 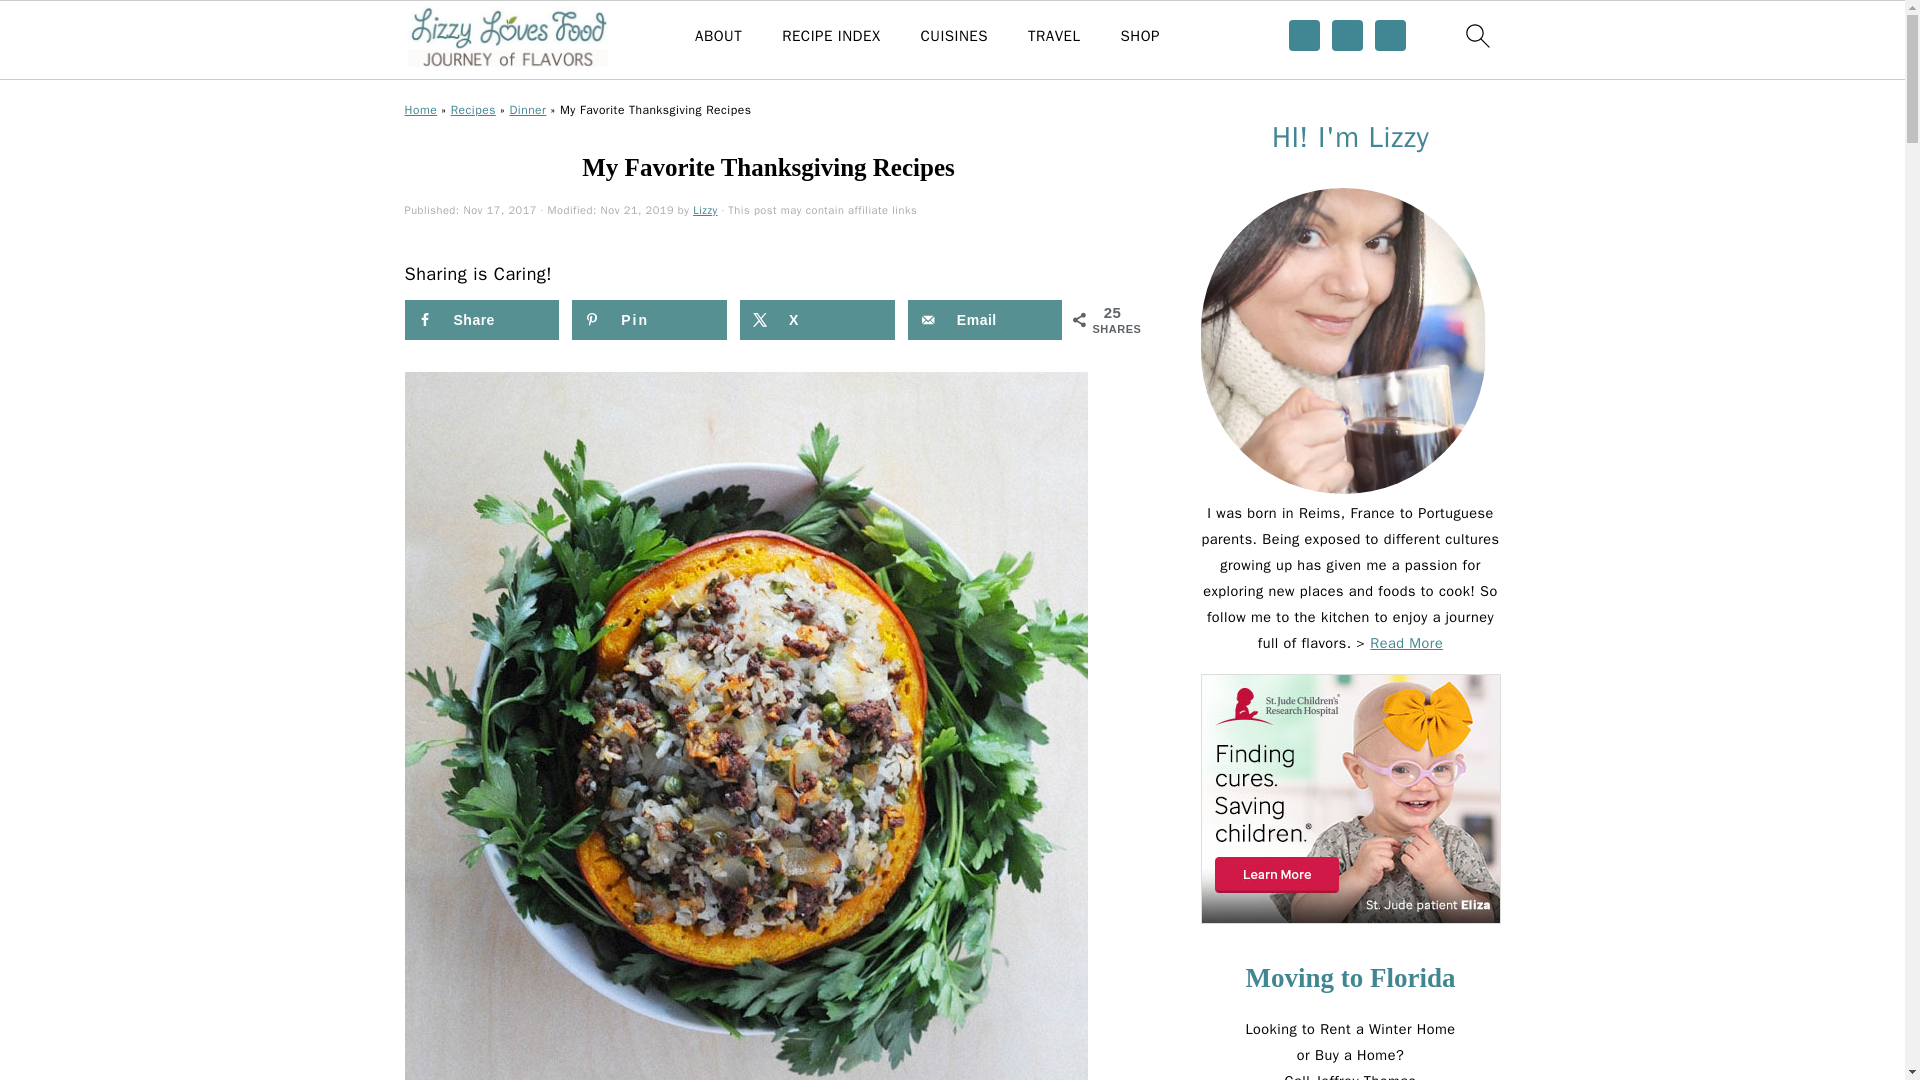 What do you see at coordinates (1476, 35) in the screenshot?
I see `search icon` at bounding box center [1476, 35].